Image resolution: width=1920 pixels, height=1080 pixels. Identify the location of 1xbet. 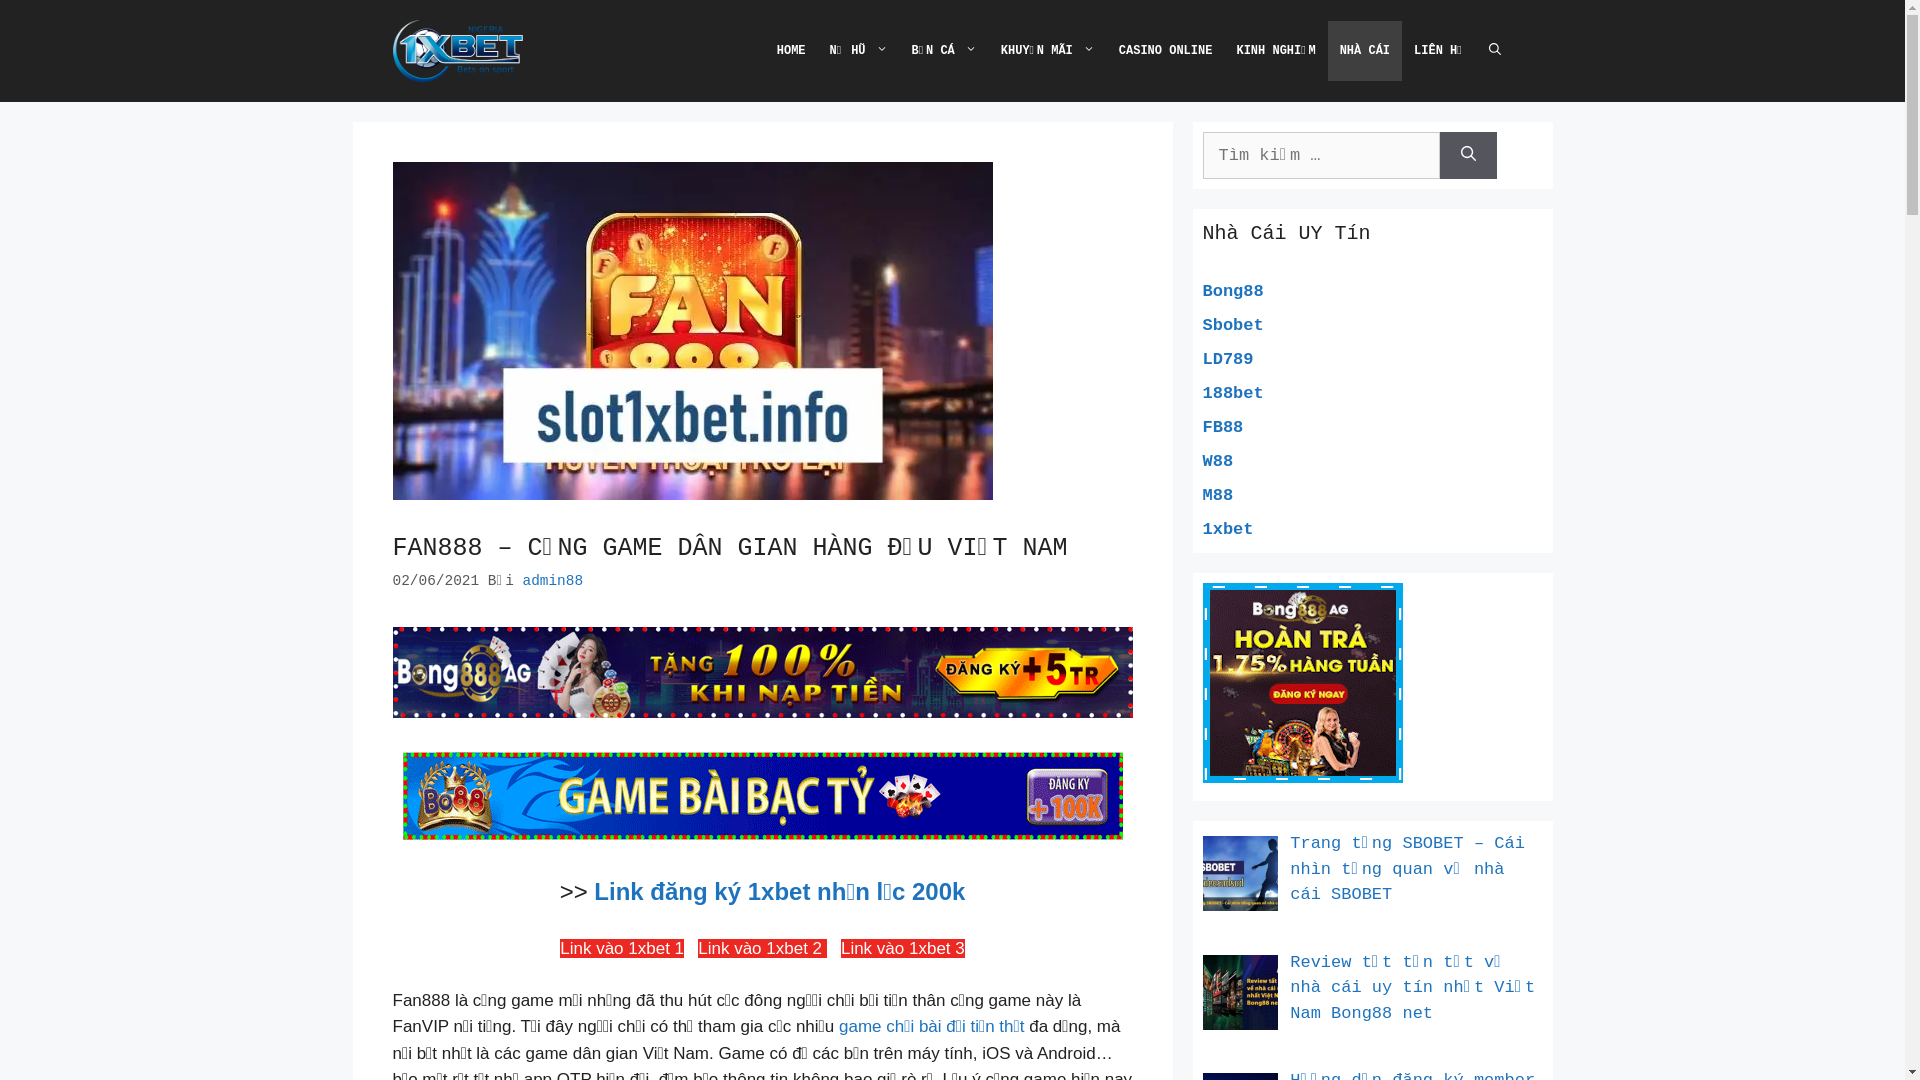
(1228, 530).